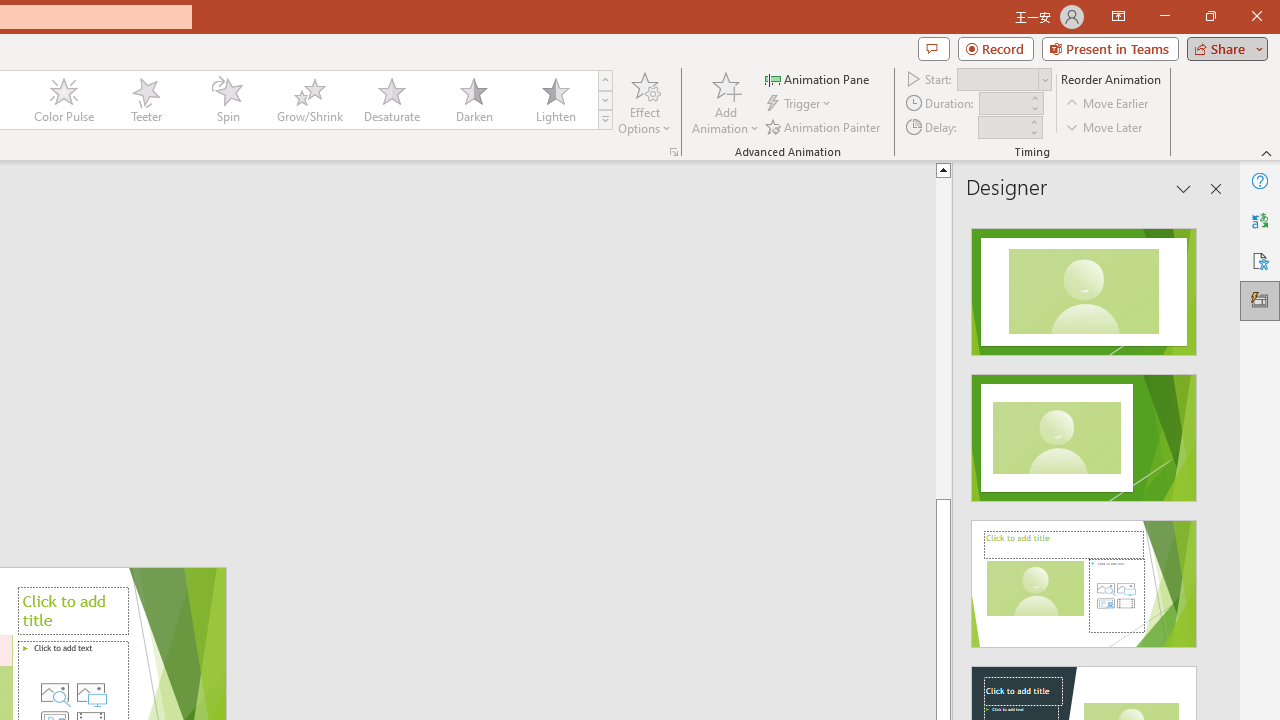 Image resolution: width=1280 pixels, height=720 pixels. Describe the element at coordinates (1033, 132) in the screenshot. I see `Less` at that location.